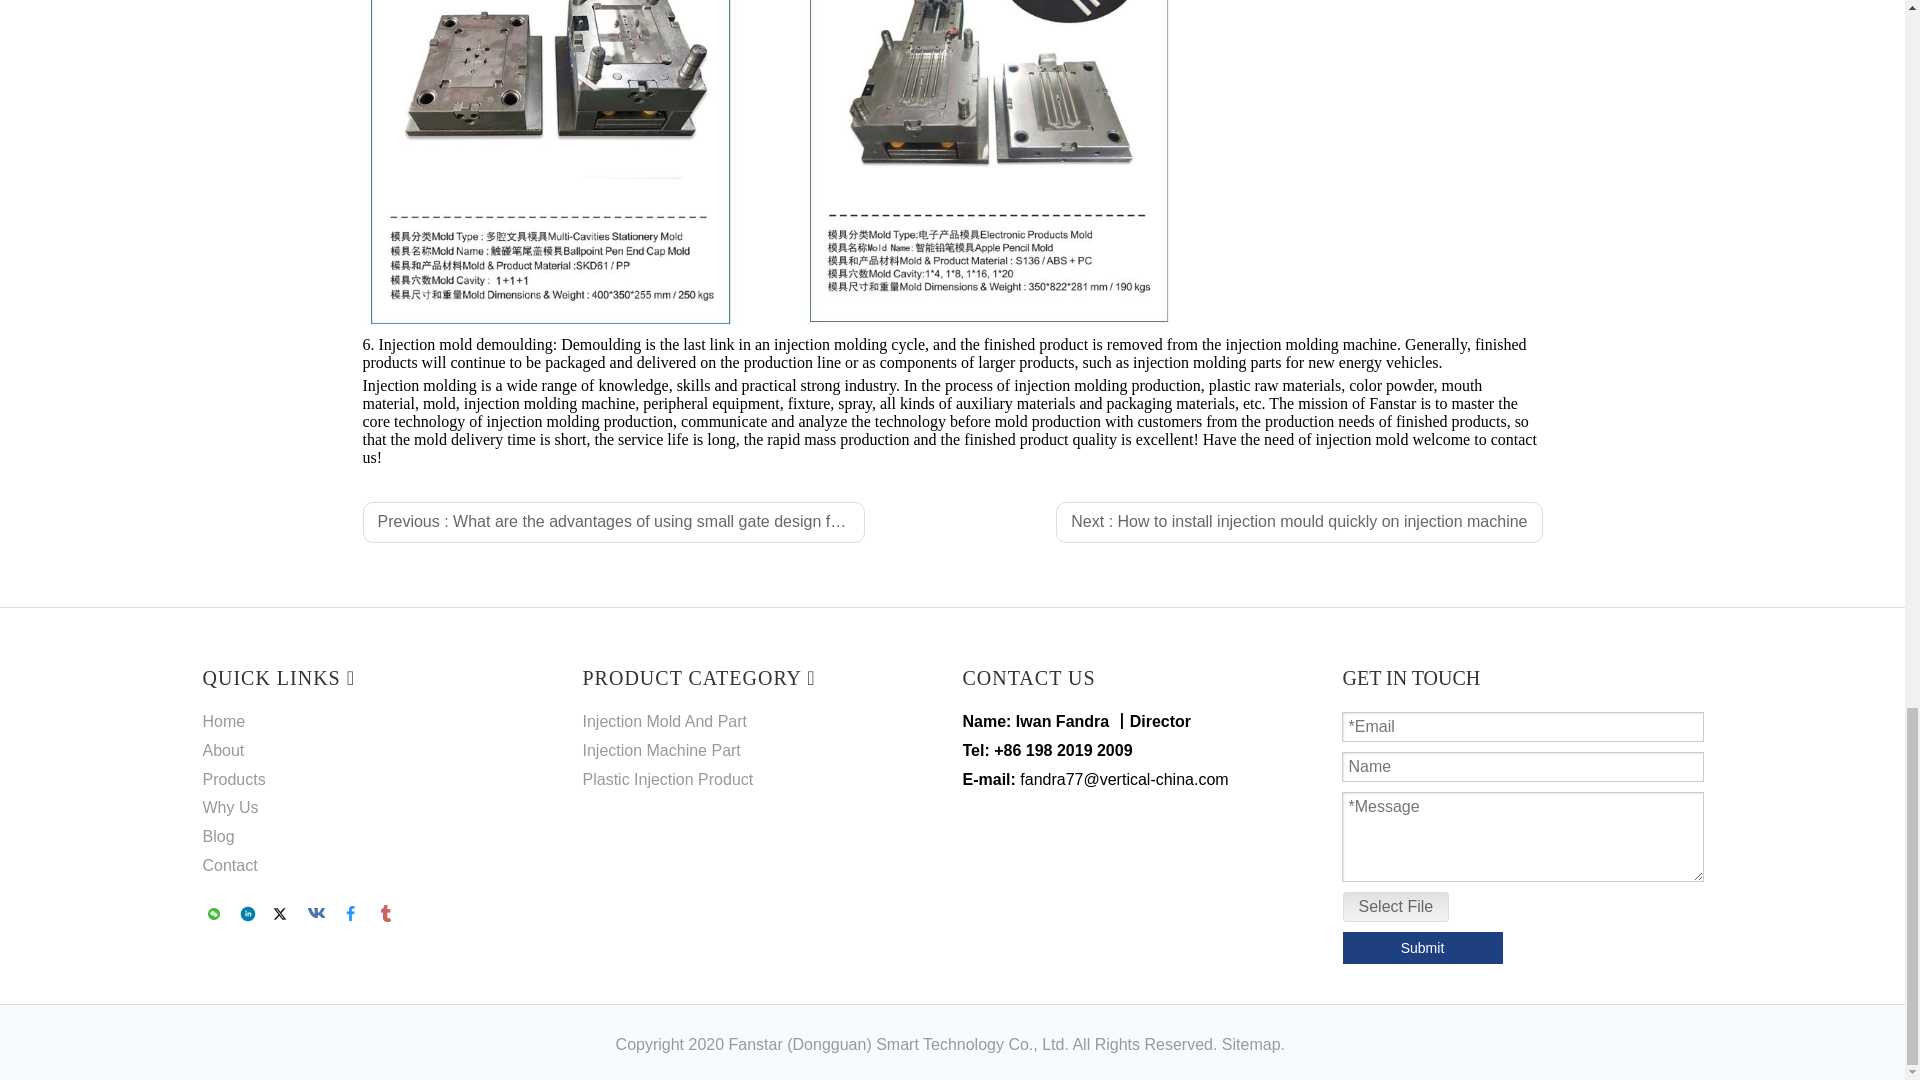 This screenshot has height=1080, width=1920. What do you see at coordinates (232, 780) in the screenshot?
I see `Products` at bounding box center [232, 780].